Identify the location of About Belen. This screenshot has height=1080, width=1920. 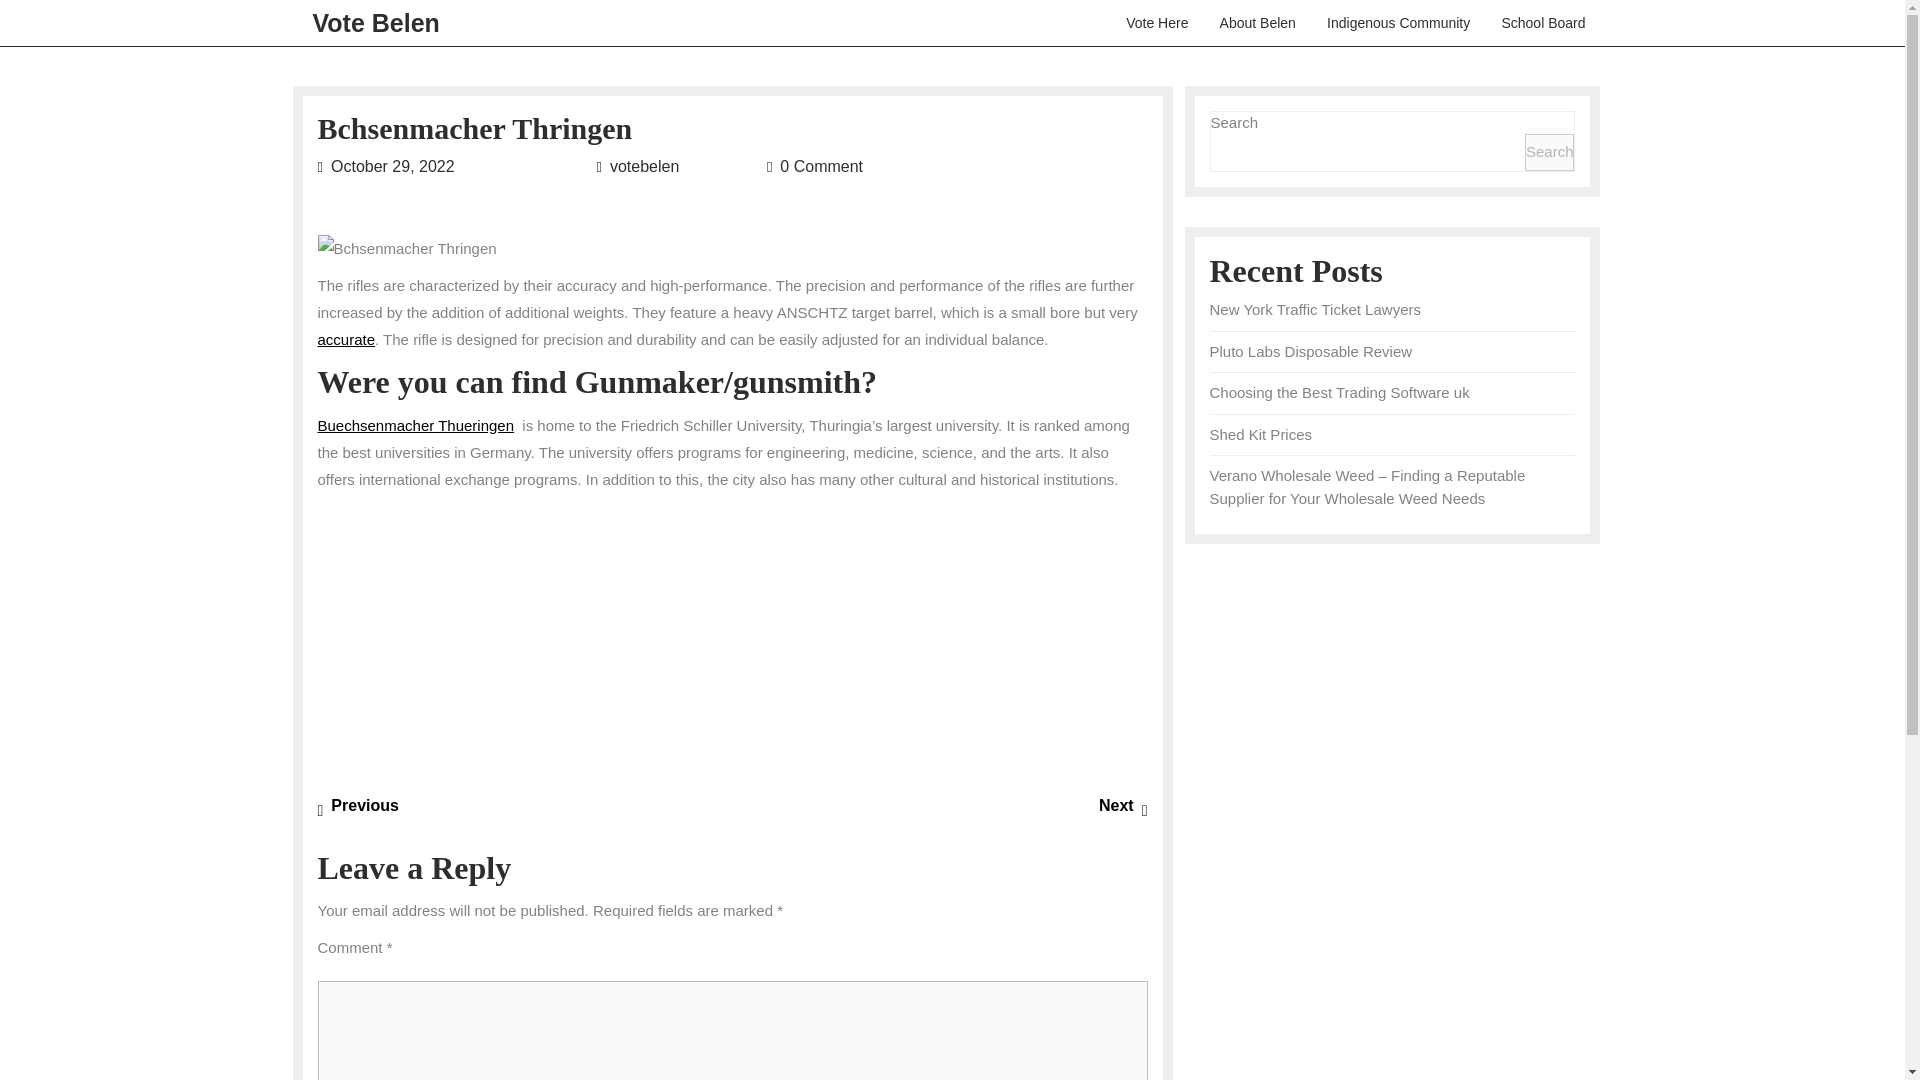
(1259, 22).